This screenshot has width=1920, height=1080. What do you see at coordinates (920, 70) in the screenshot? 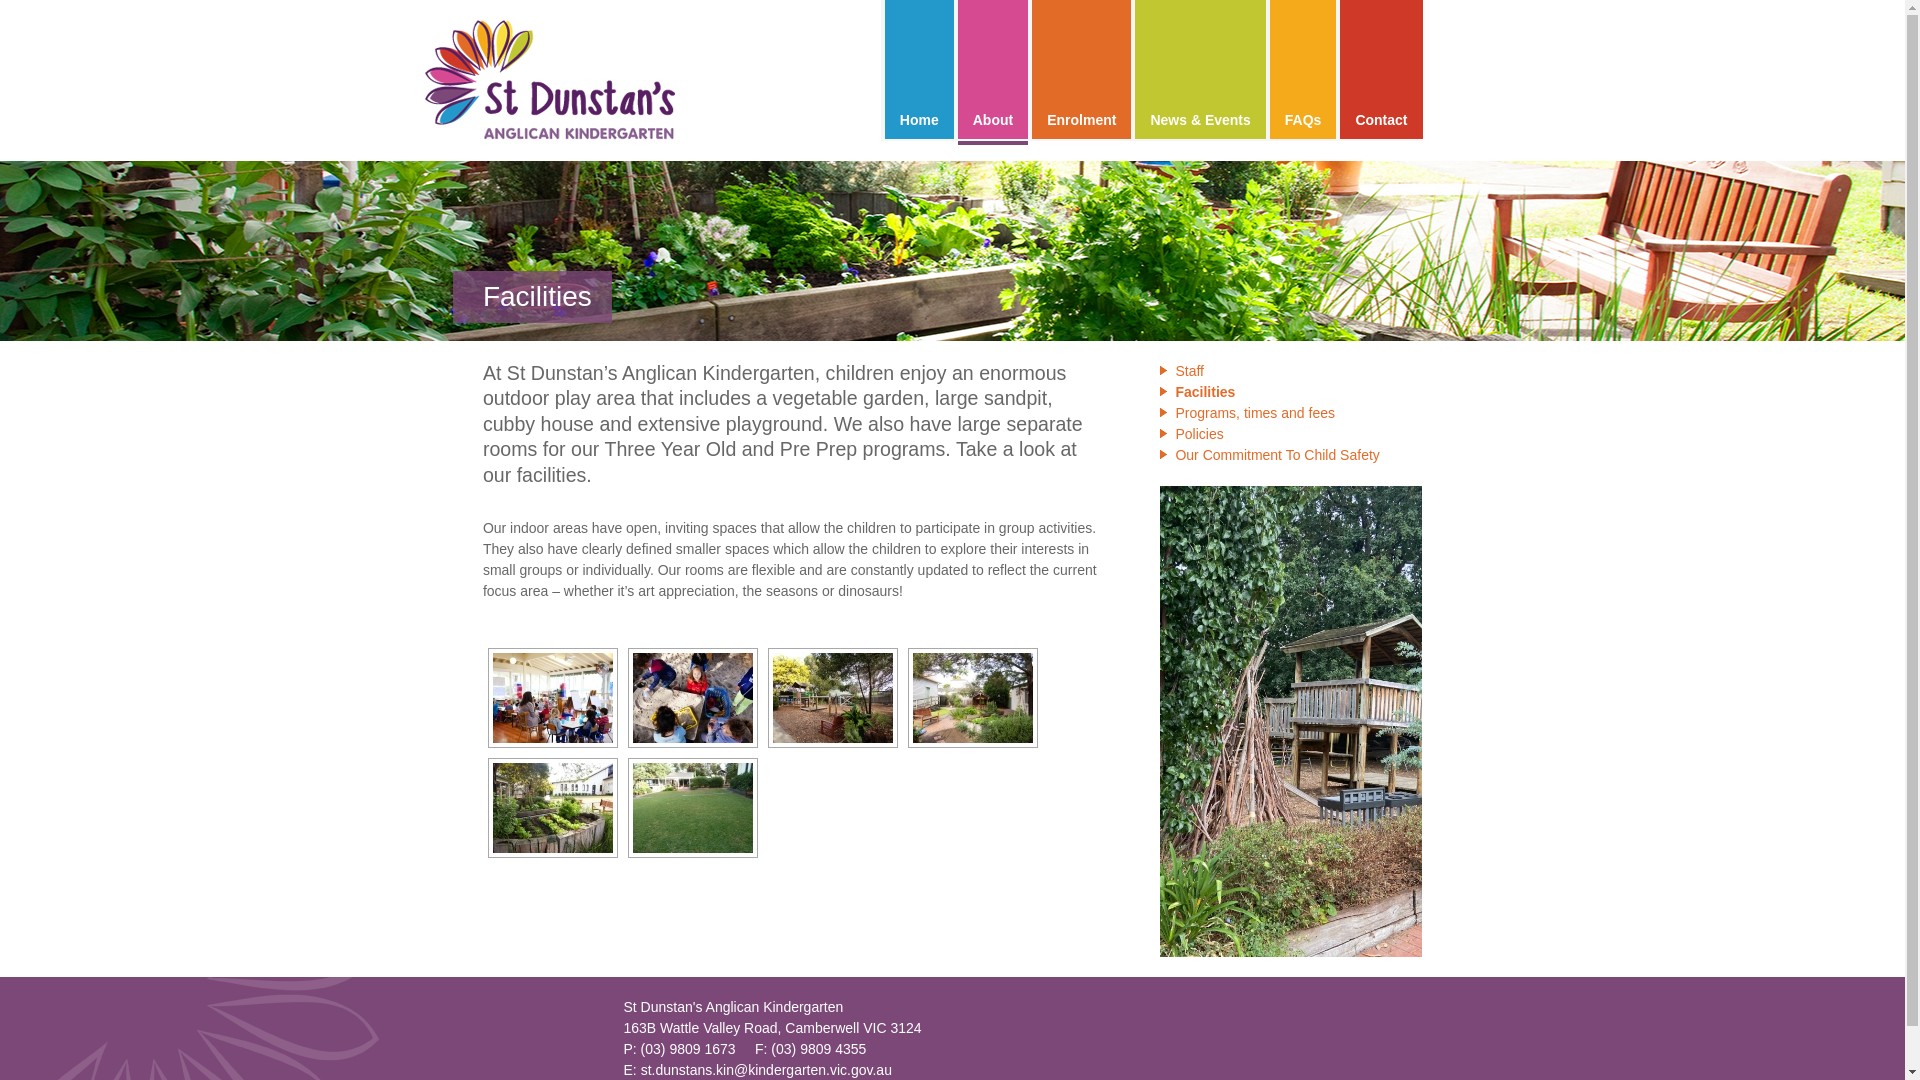
I see `Home` at bounding box center [920, 70].